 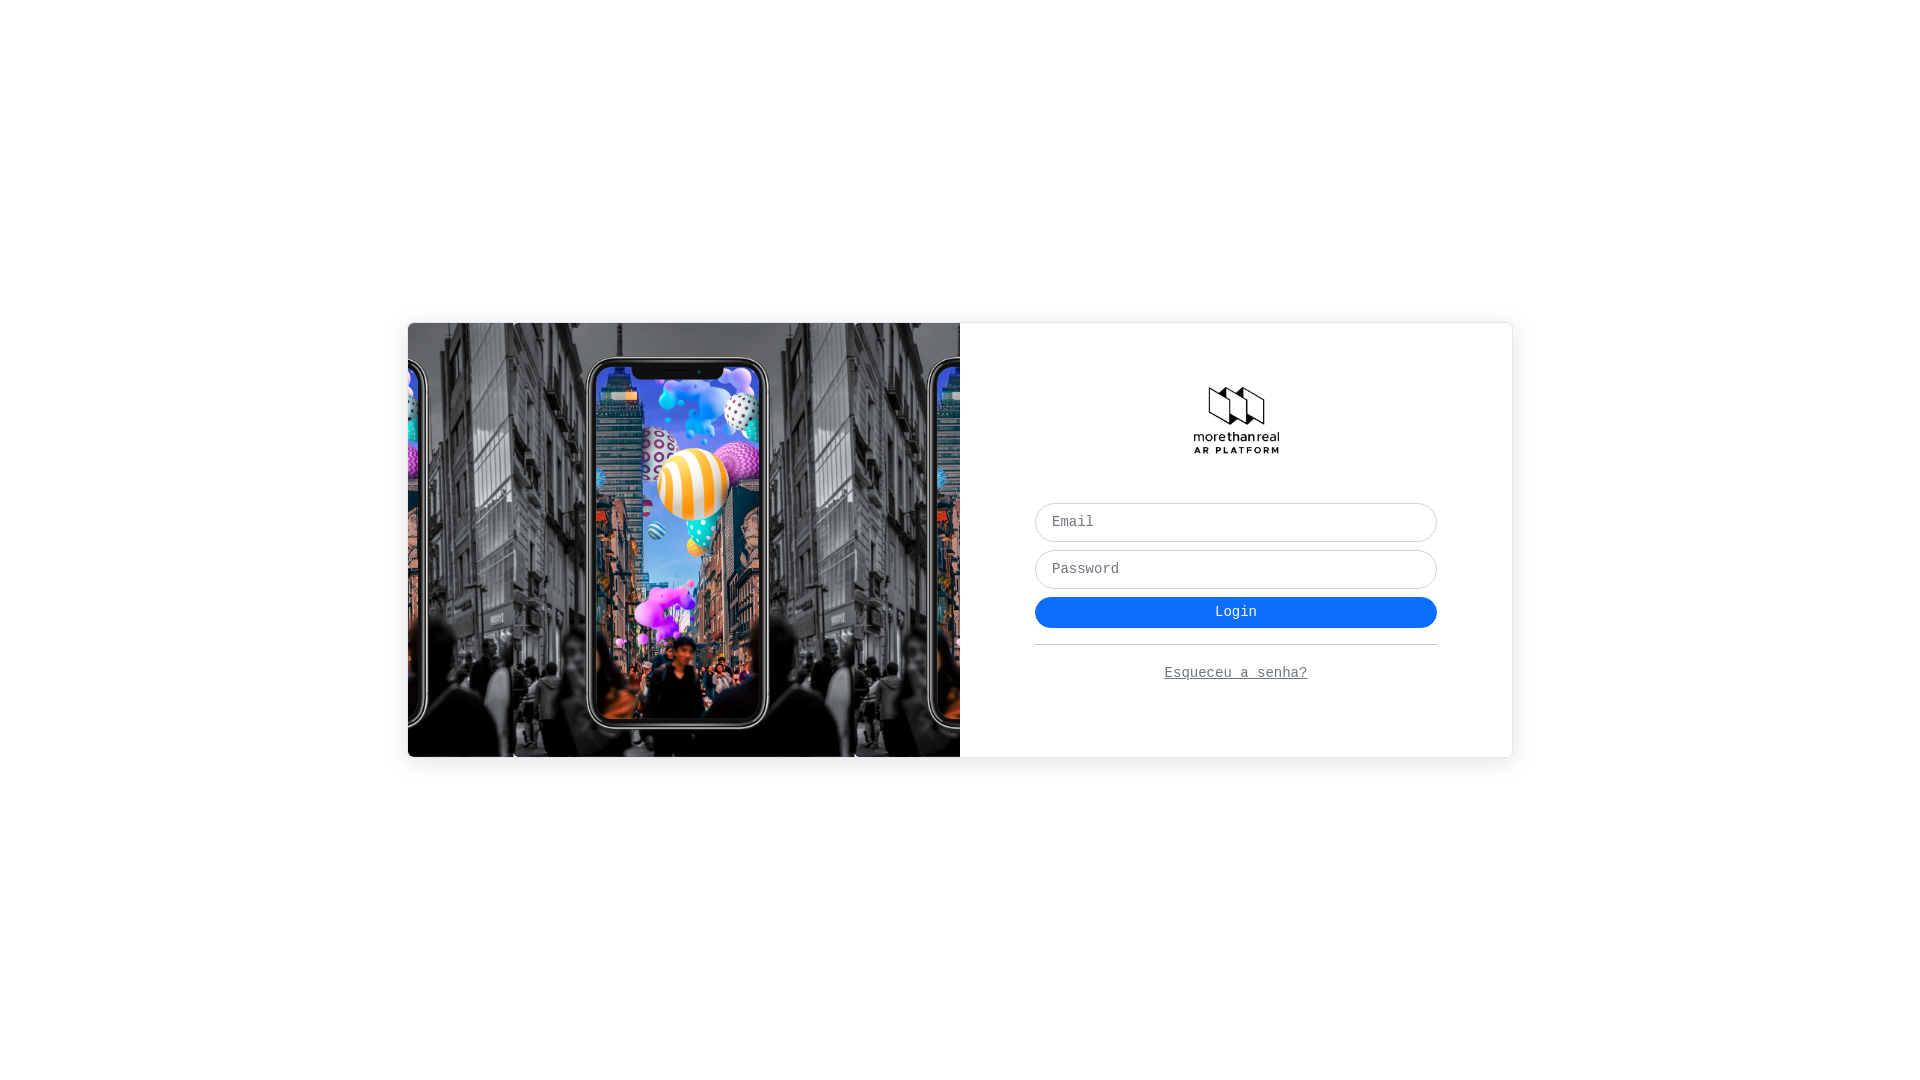 I want to click on Login, so click(x=1236, y=612).